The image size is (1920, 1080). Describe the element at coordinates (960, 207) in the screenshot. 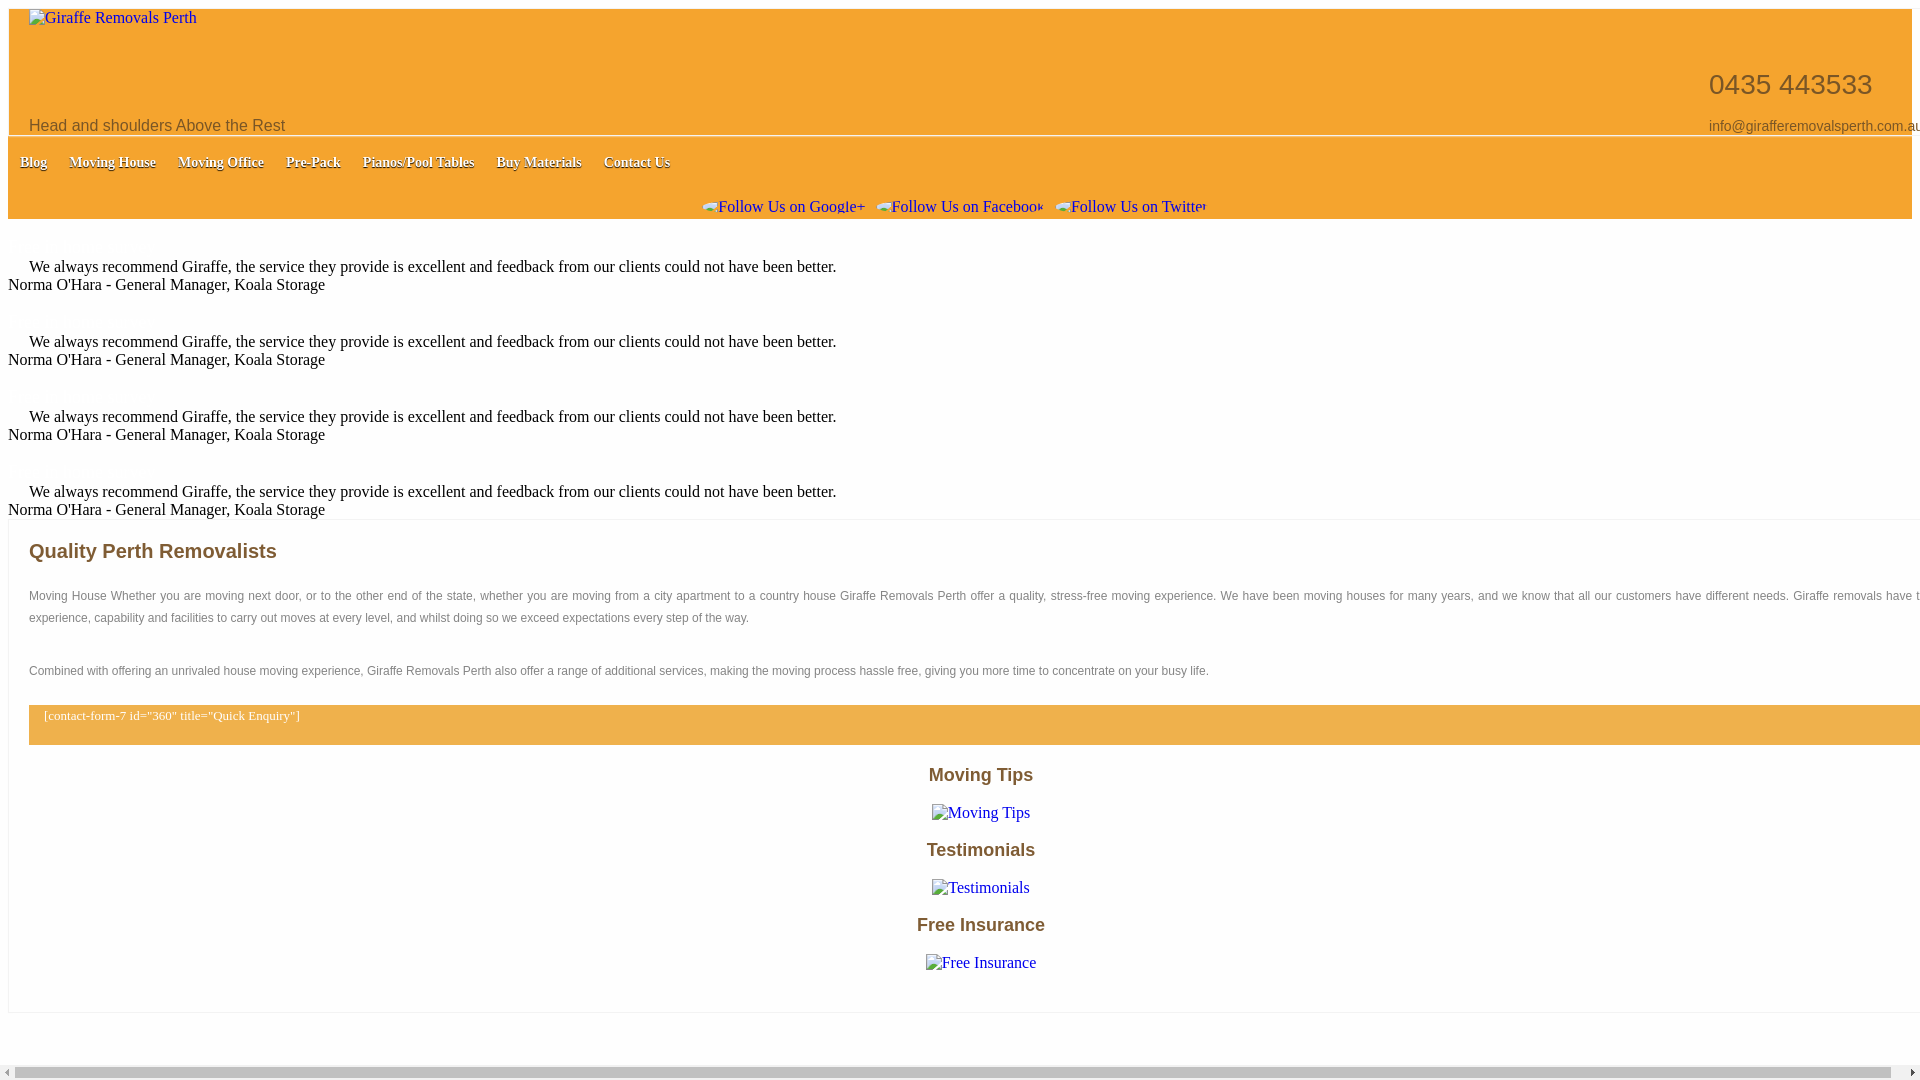

I see `Follow Us on Facebook` at that location.